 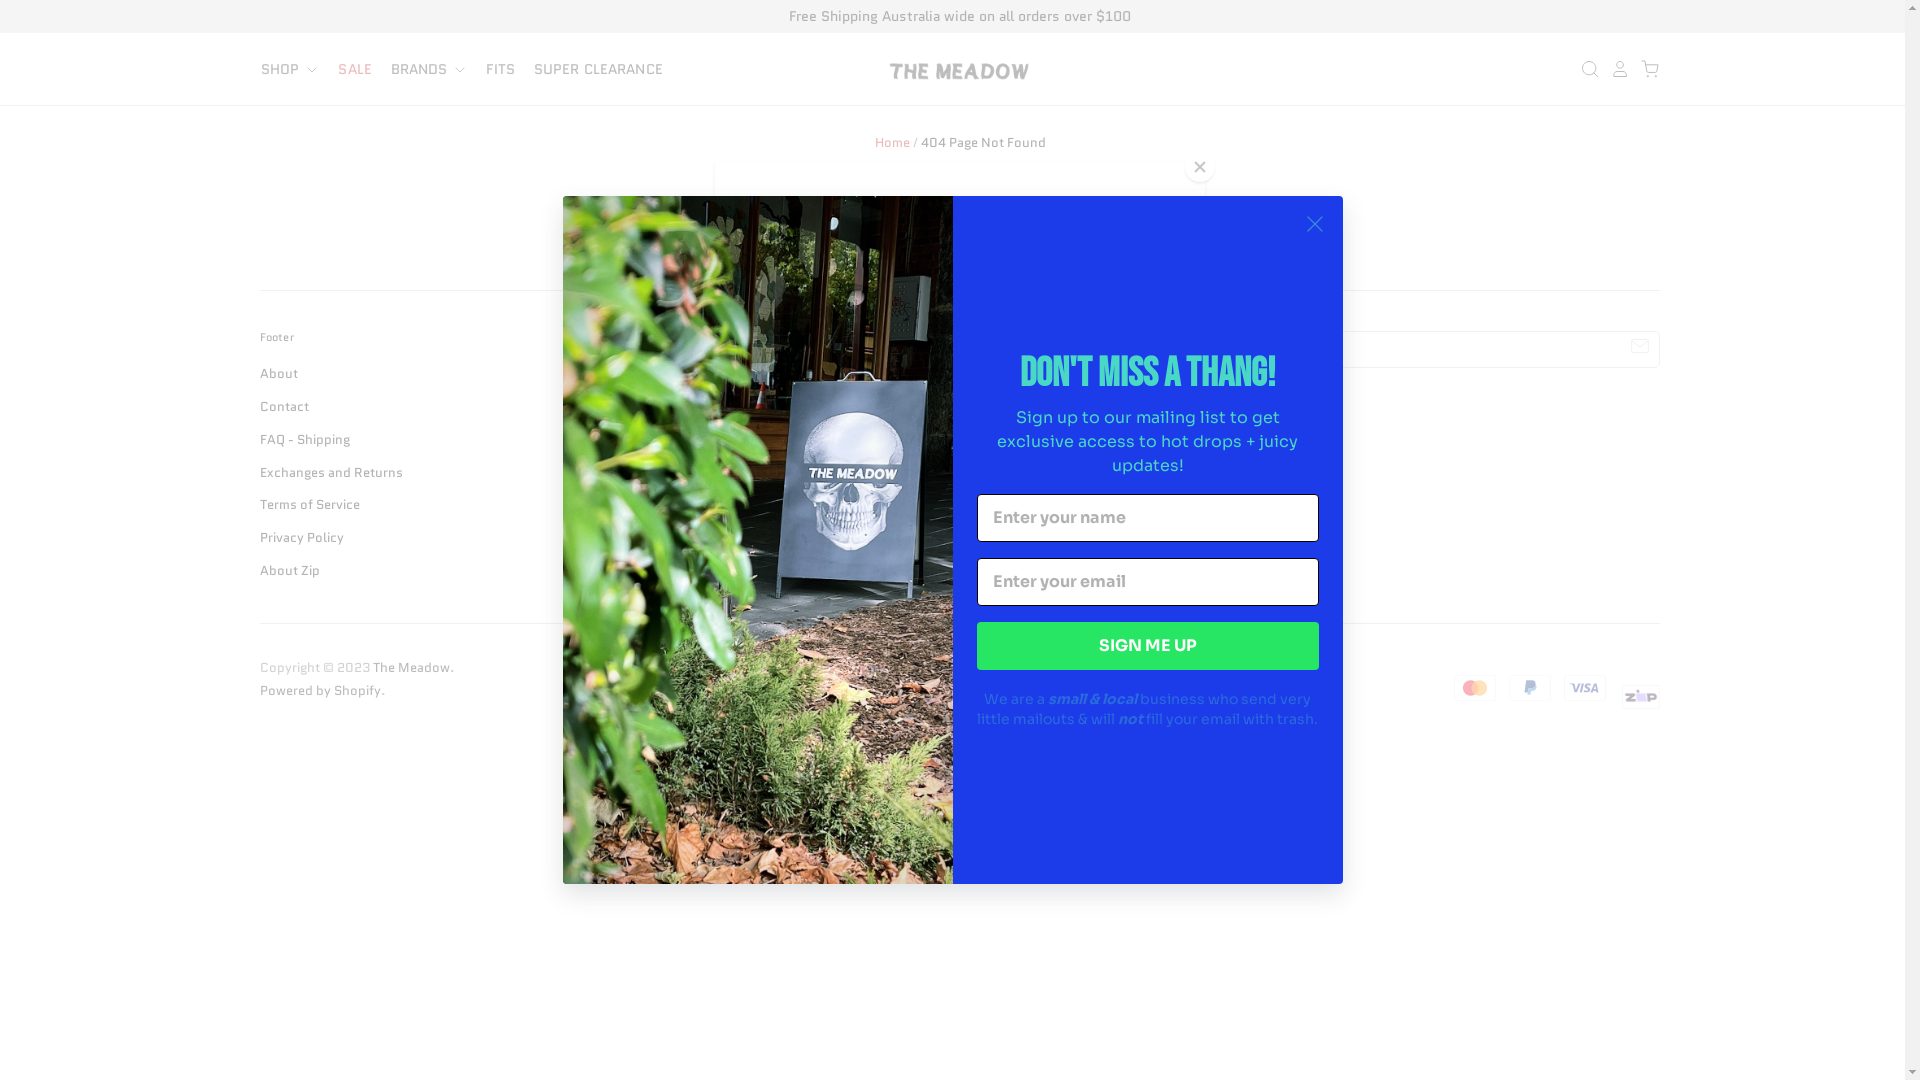 What do you see at coordinates (279, 374) in the screenshot?
I see `About` at bounding box center [279, 374].